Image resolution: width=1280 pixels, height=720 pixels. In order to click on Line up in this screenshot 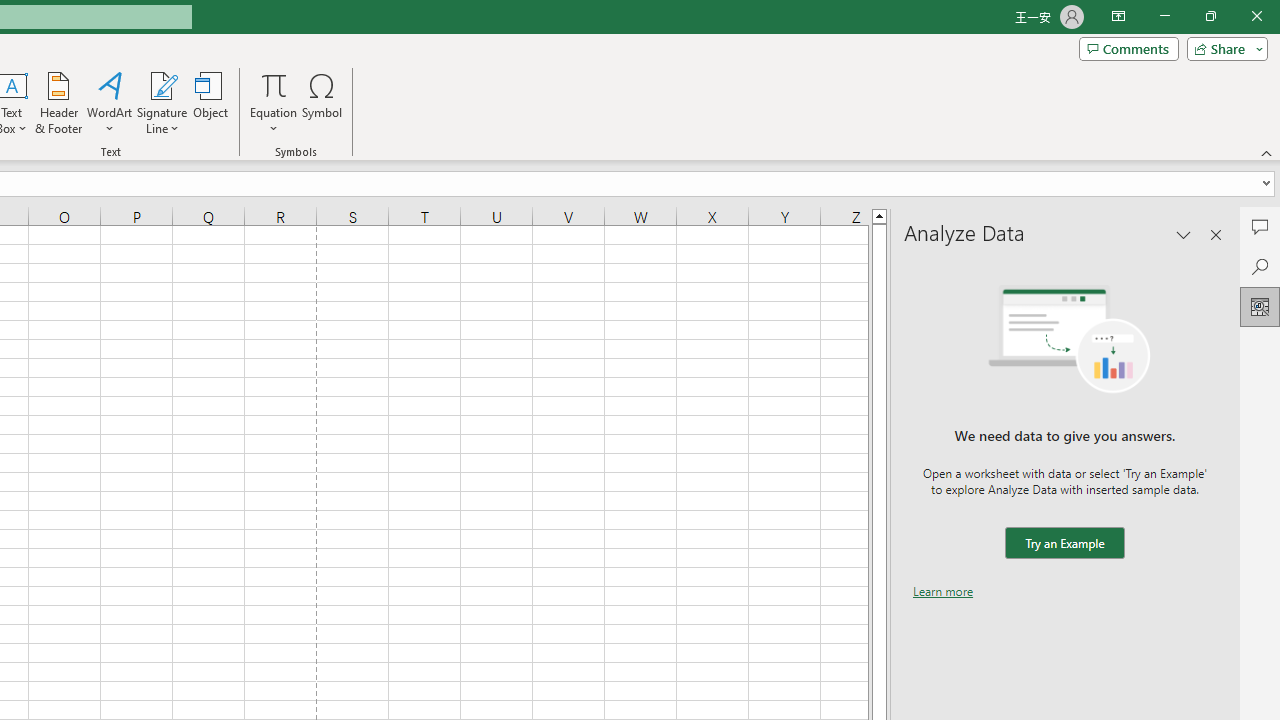, I will do `click(879, 215)`.